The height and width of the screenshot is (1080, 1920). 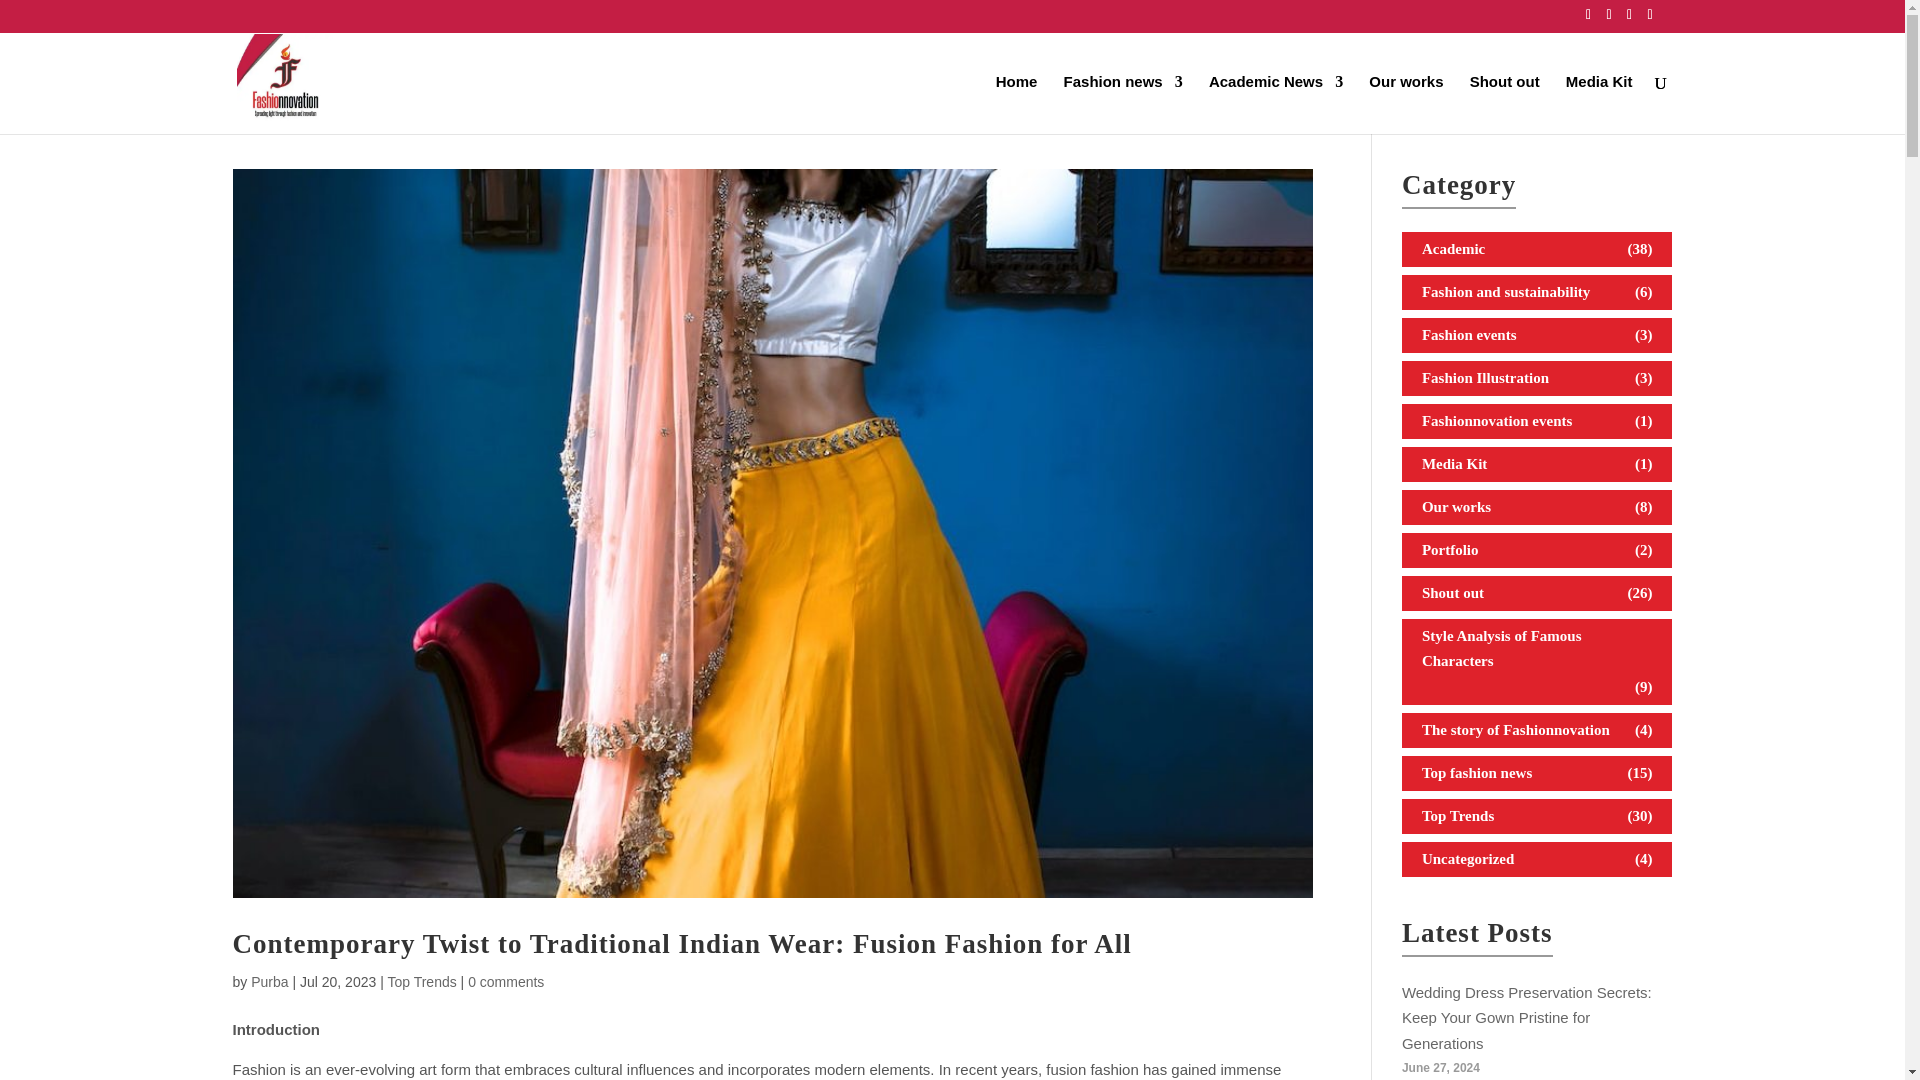 I want to click on Fashion news, so click(x=1122, y=104).